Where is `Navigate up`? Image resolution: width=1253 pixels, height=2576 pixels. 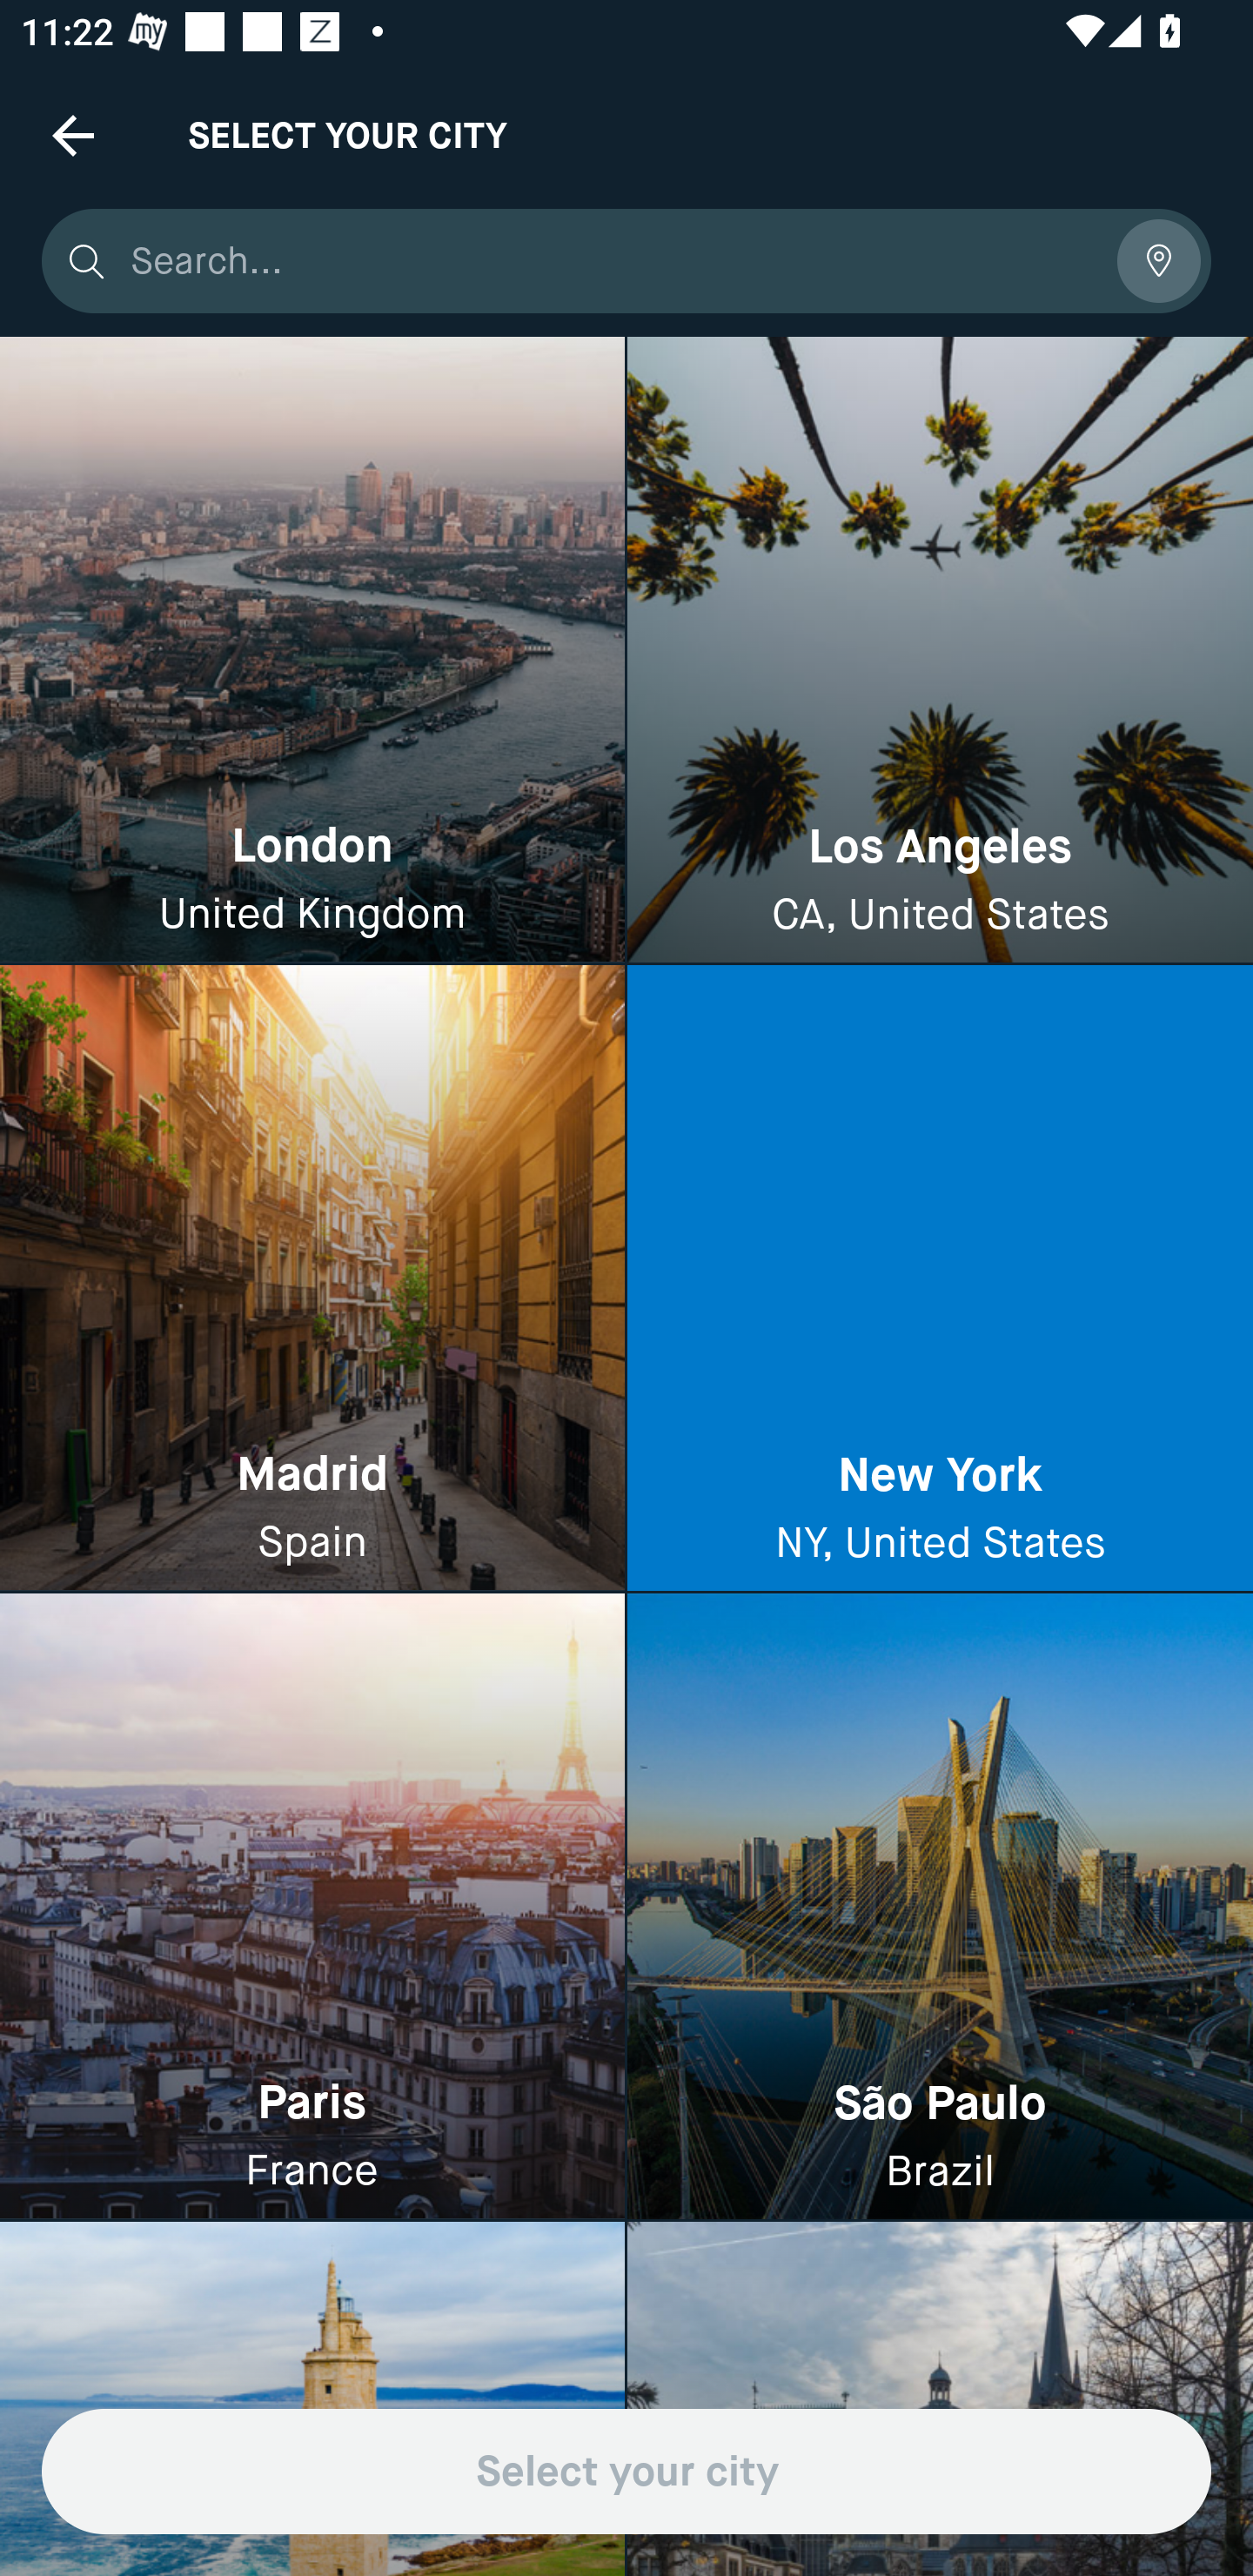 Navigate up is located at coordinates (73, 135).